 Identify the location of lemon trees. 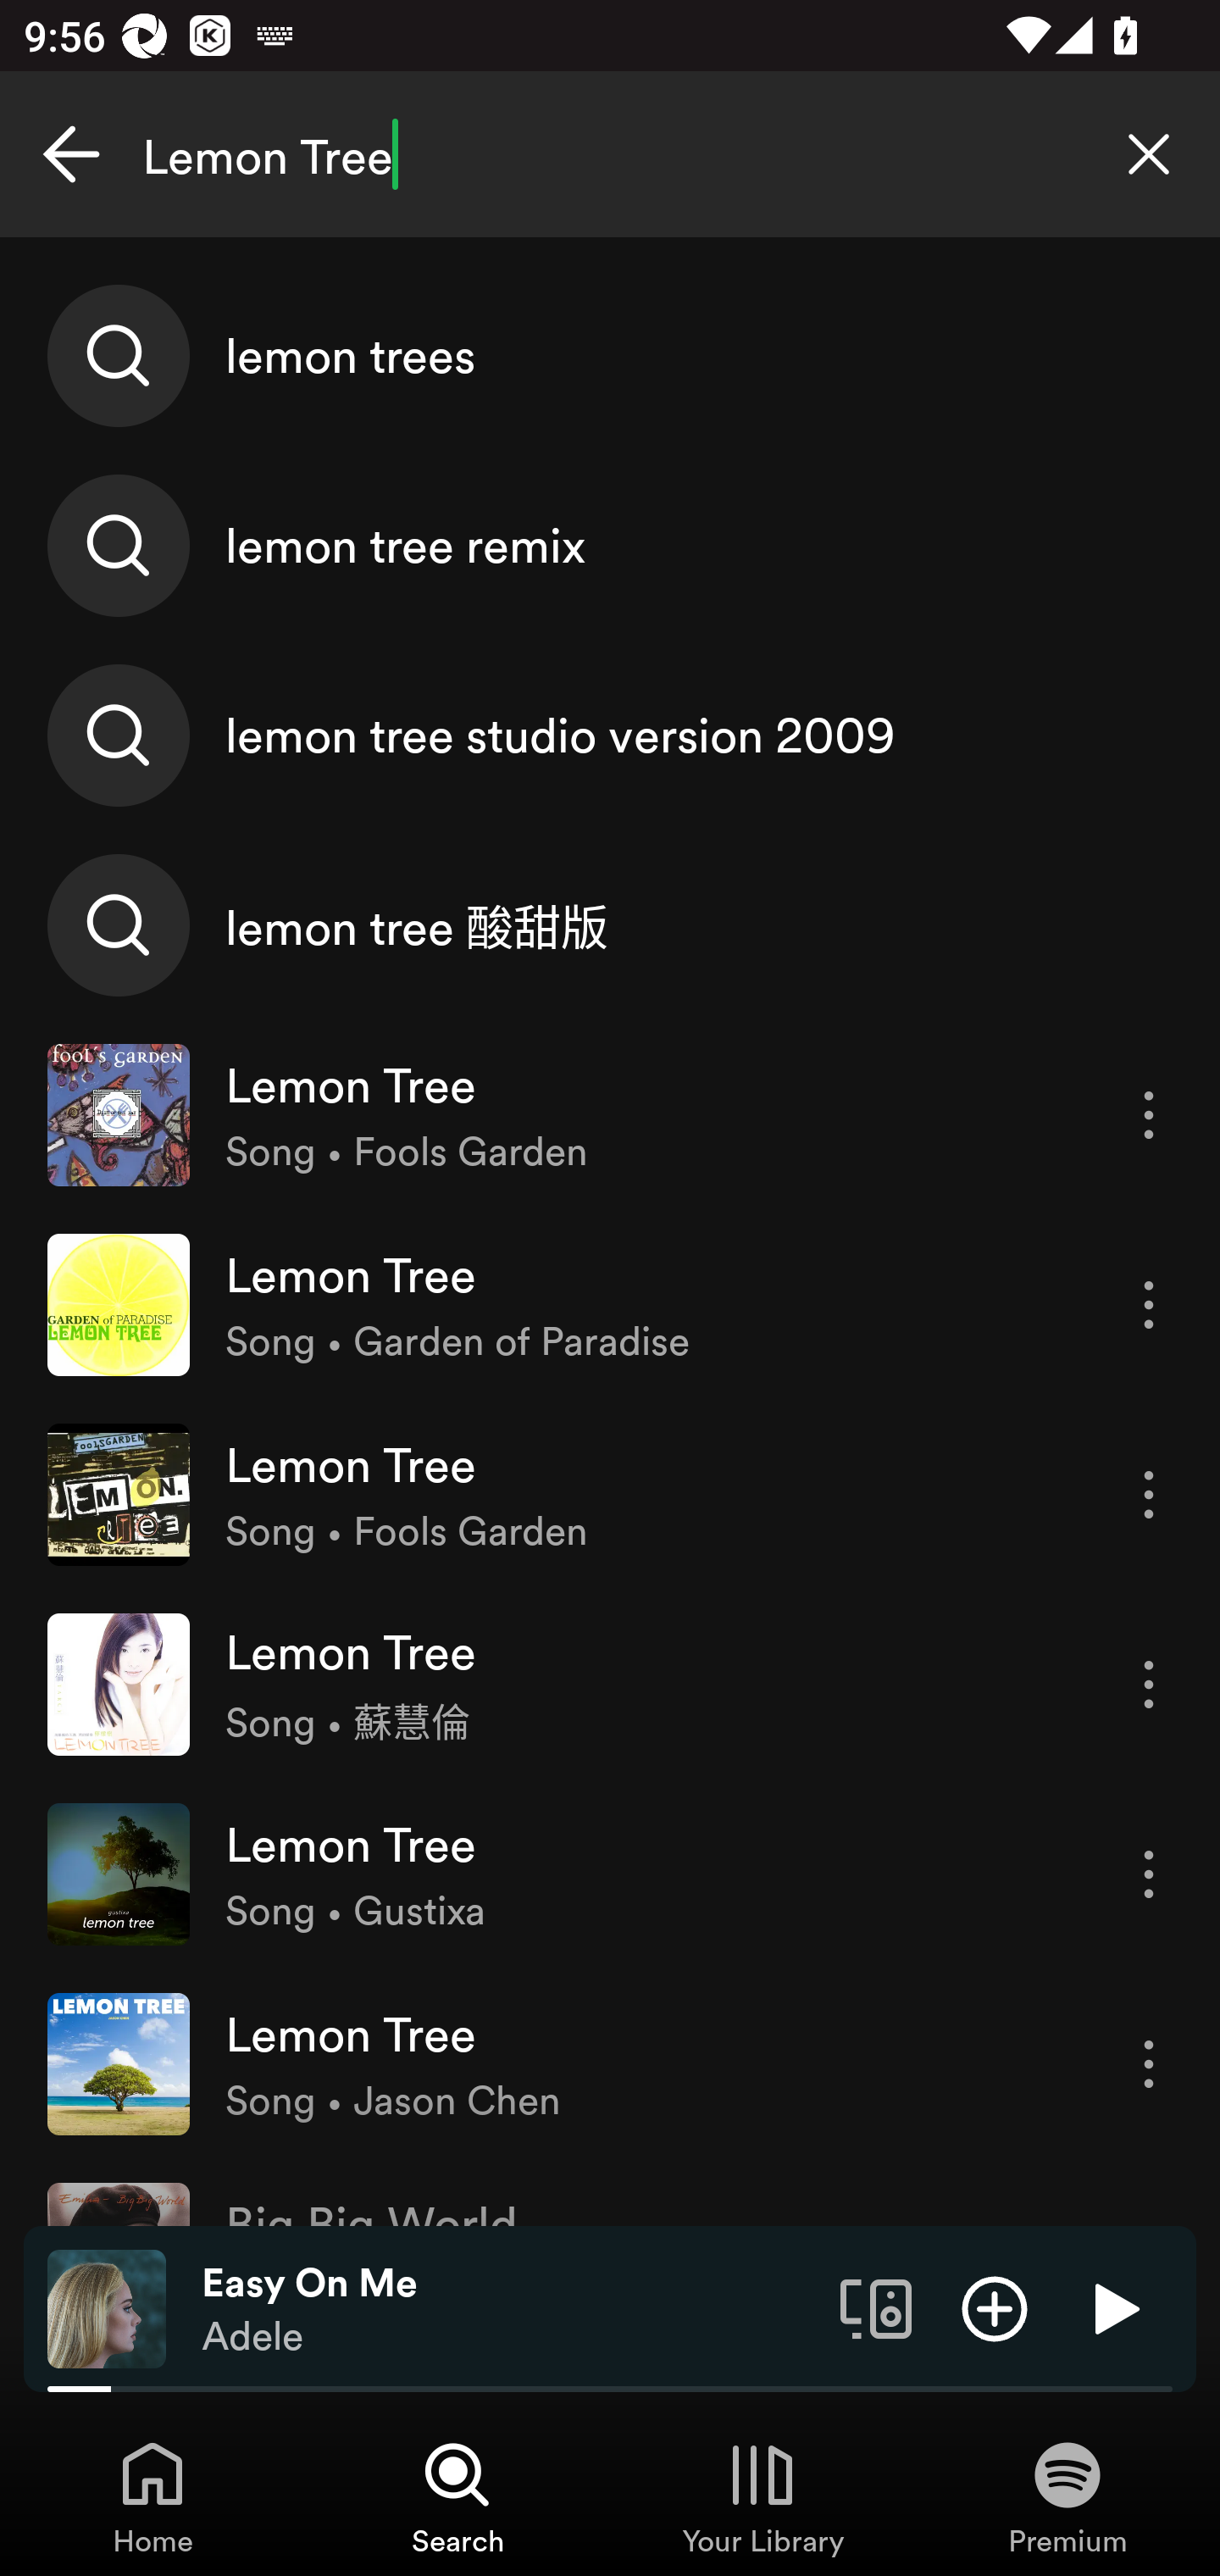
(610, 356).